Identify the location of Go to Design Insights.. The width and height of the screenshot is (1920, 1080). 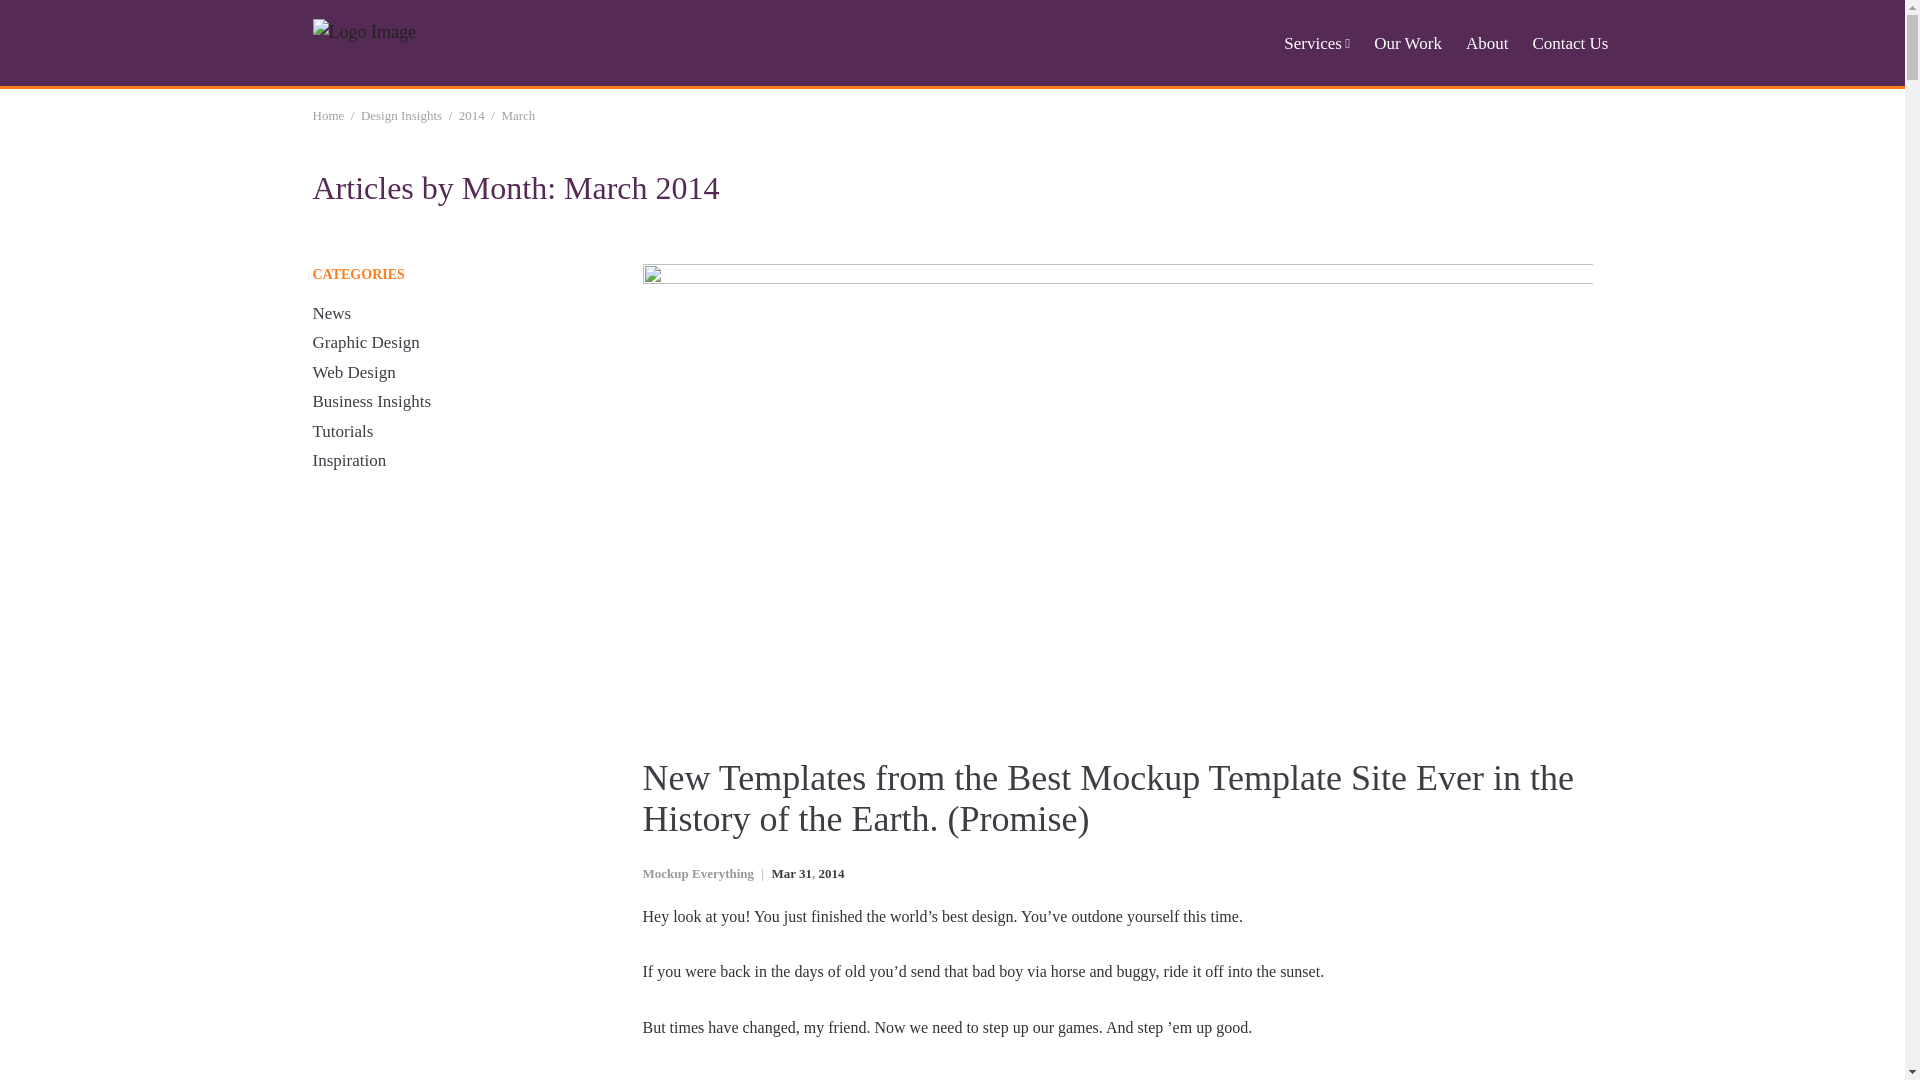
(400, 116).